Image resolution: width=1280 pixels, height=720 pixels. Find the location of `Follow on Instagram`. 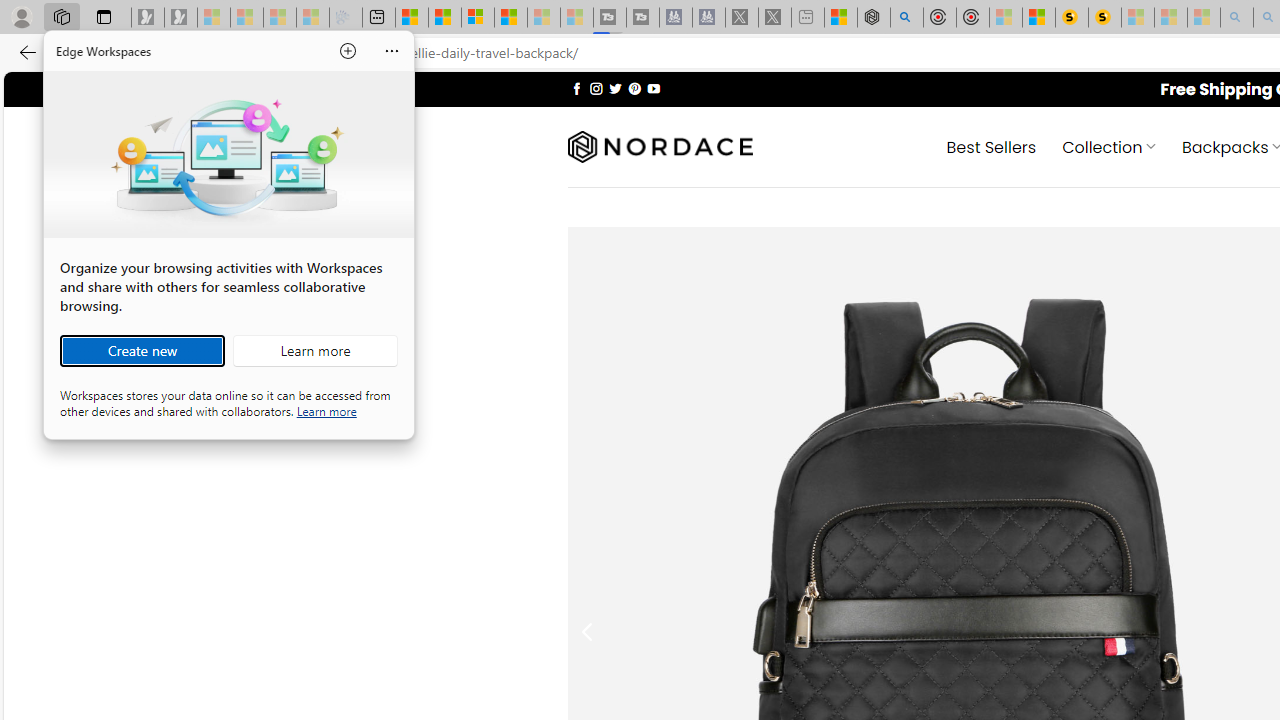

Follow on Instagram is located at coordinates (596, 88).